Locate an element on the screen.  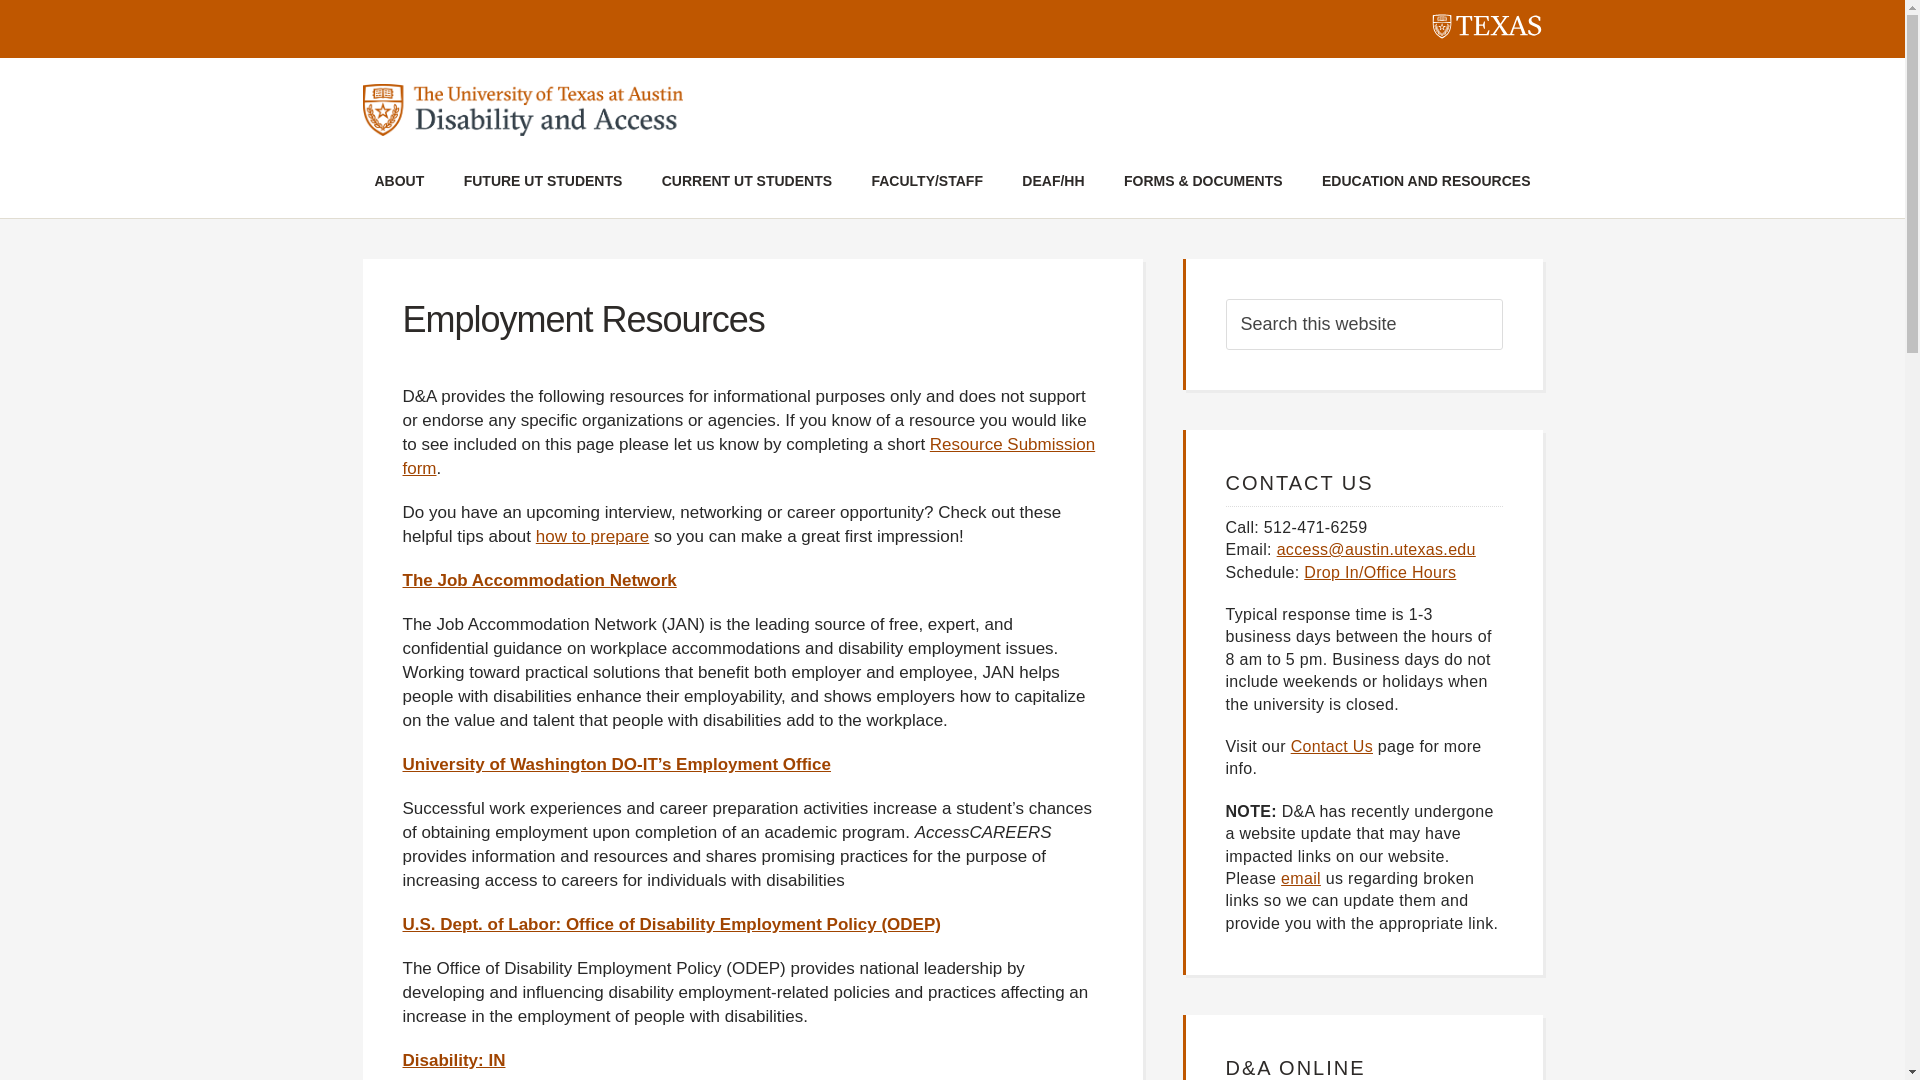
The University of Texas at Austin is located at coordinates (1486, 30).